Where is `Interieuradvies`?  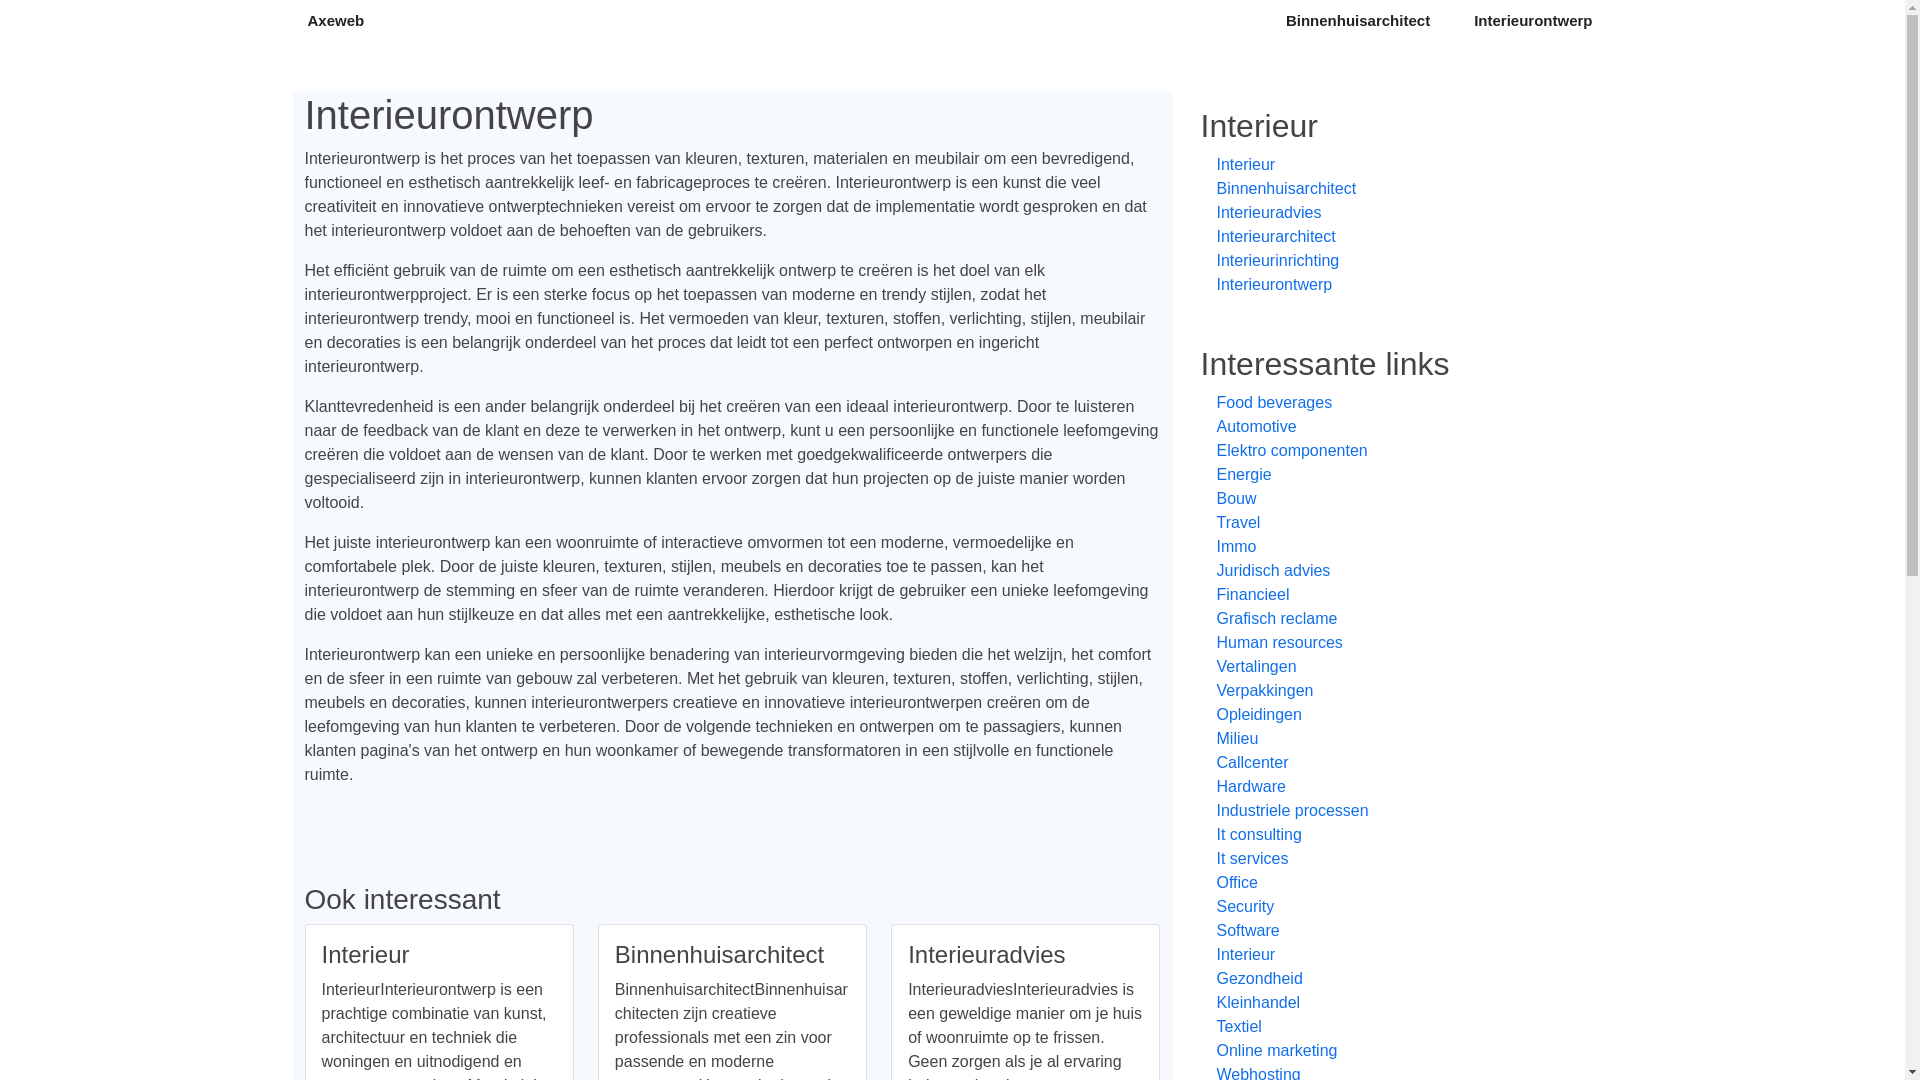
Interieuradvies is located at coordinates (1392, 213).